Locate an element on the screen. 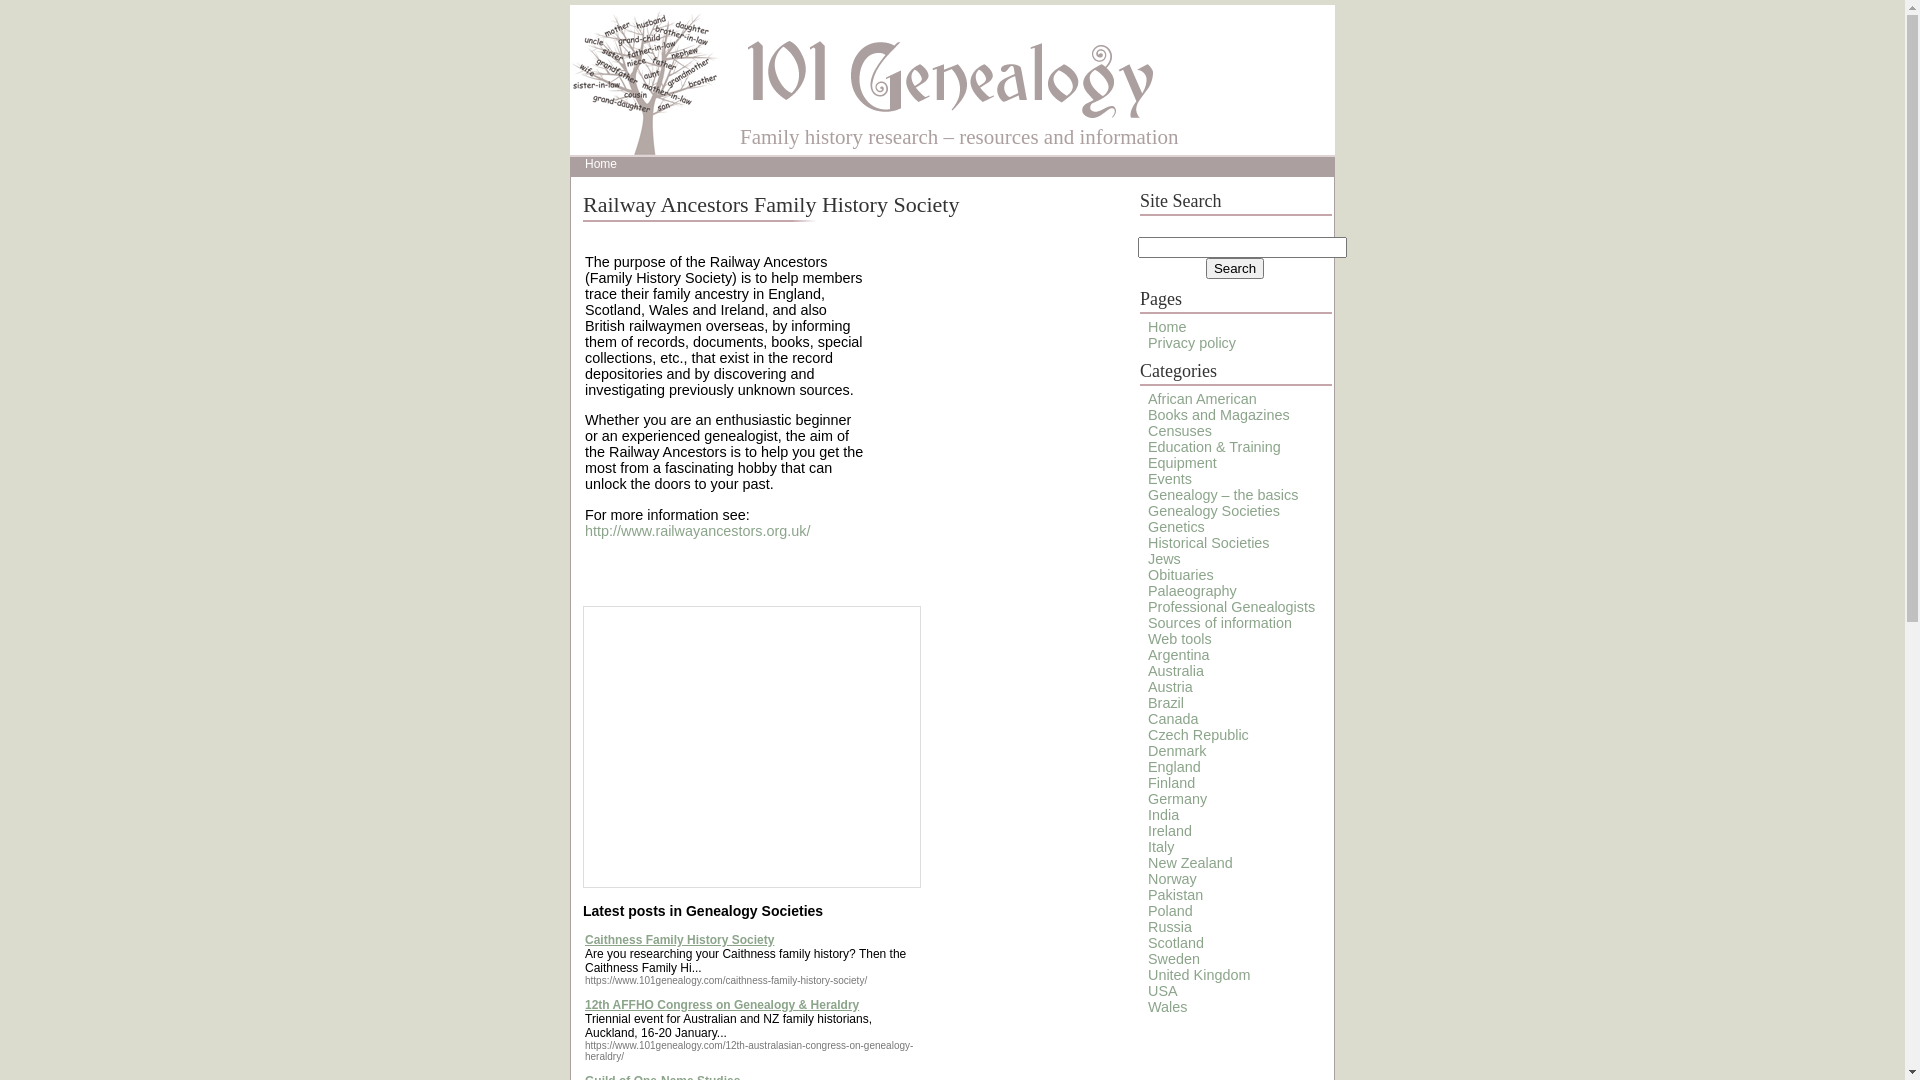 Image resolution: width=1920 pixels, height=1080 pixels. Australia is located at coordinates (1176, 671).